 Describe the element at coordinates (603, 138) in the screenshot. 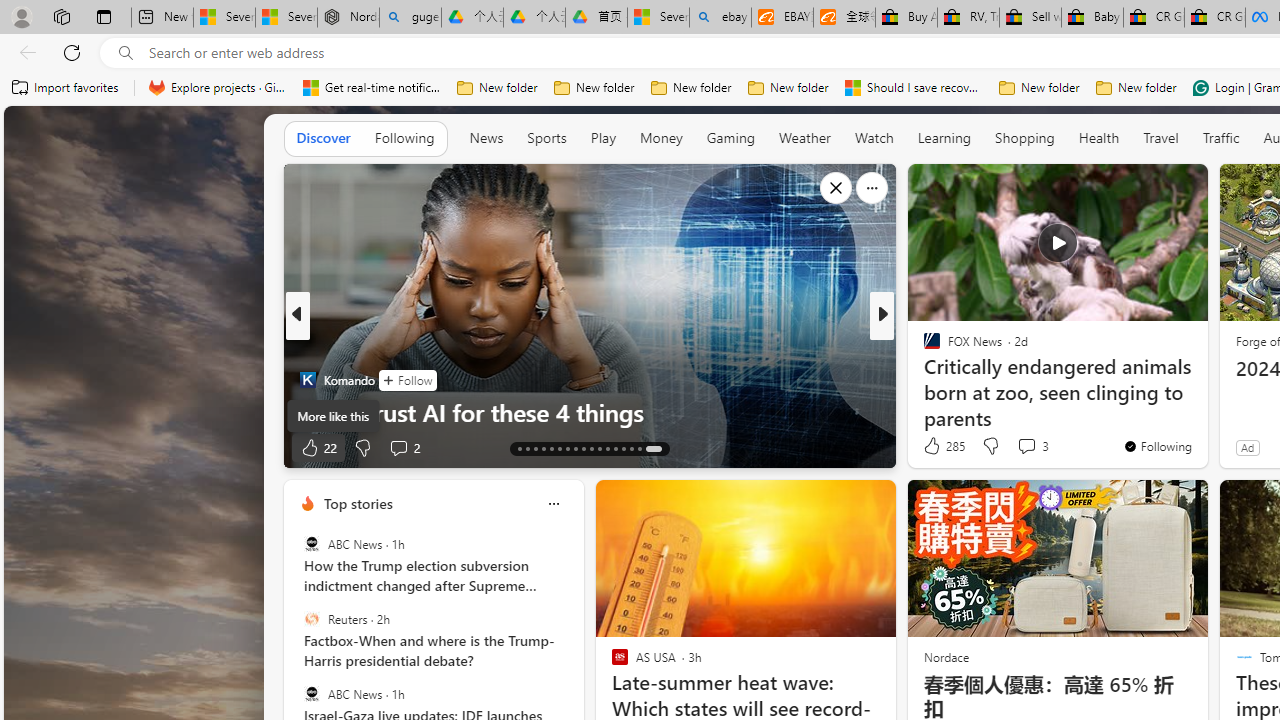

I see `Play` at that location.